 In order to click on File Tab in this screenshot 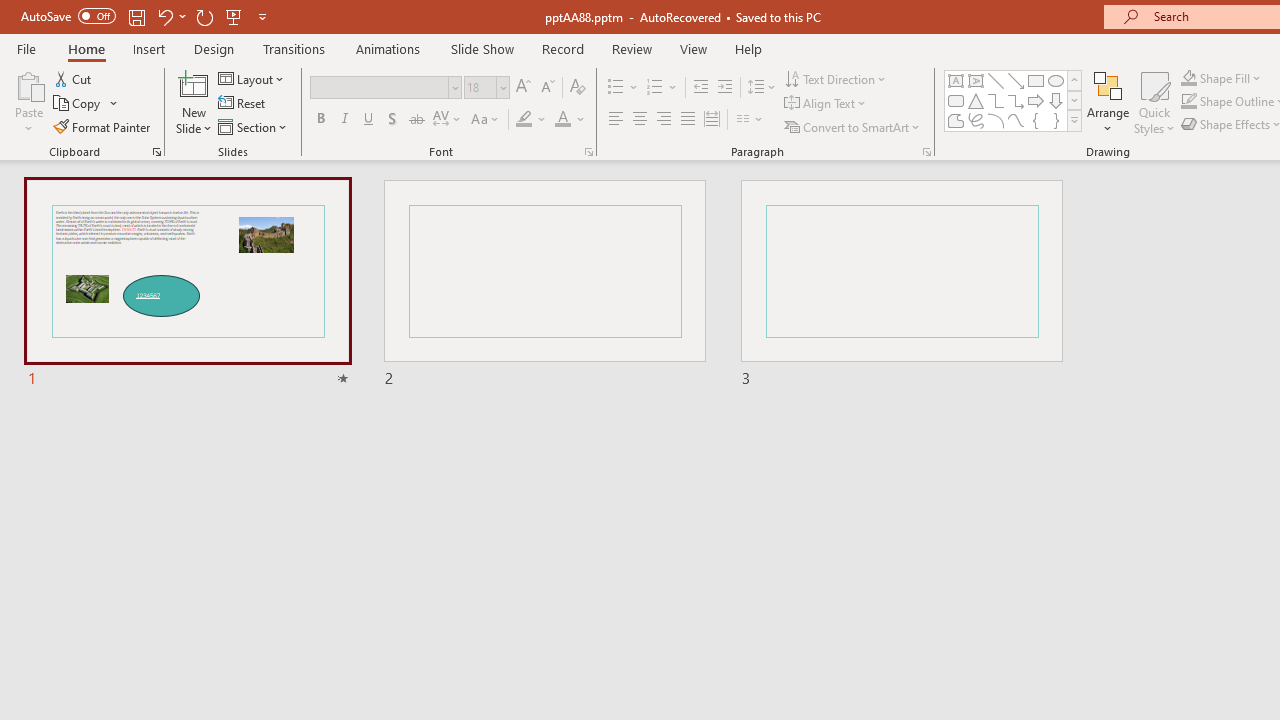, I will do `click(26, 48)`.